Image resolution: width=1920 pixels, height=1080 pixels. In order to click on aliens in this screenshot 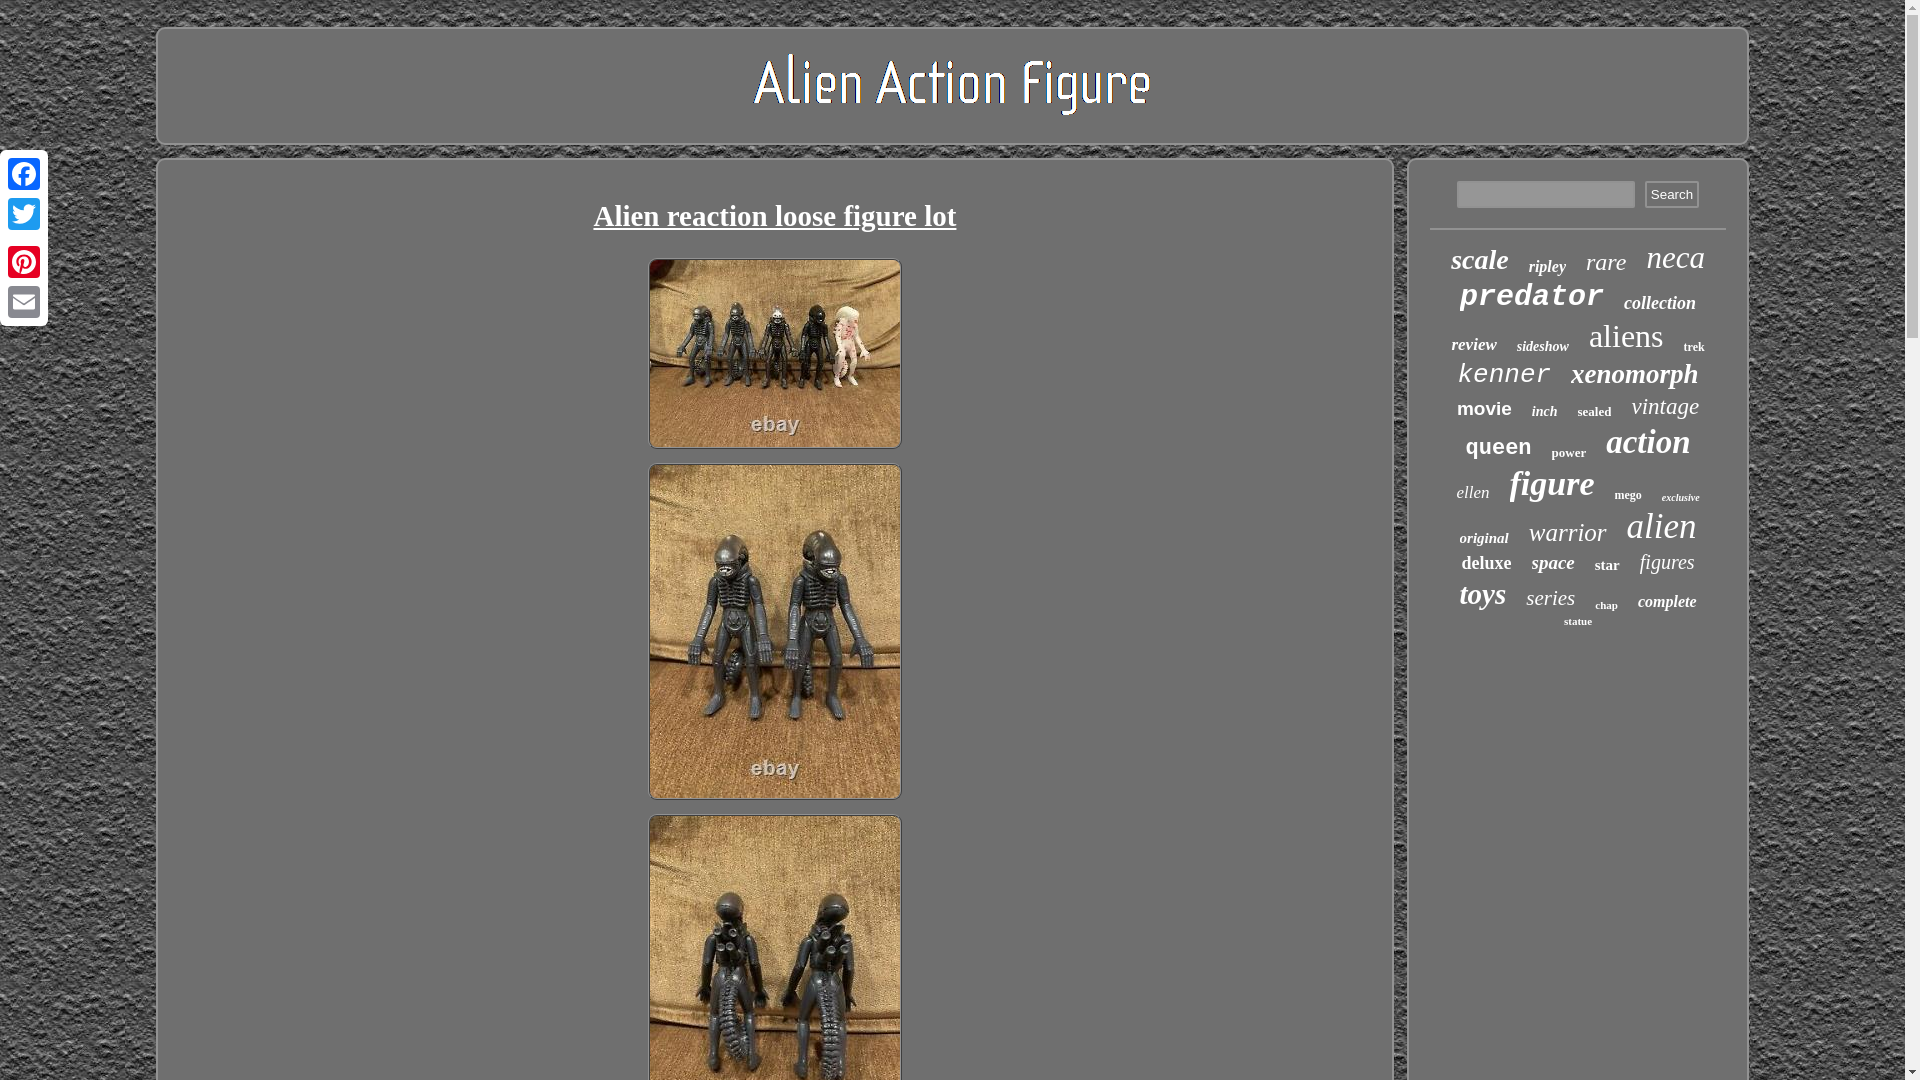, I will do `click(1626, 336)`.